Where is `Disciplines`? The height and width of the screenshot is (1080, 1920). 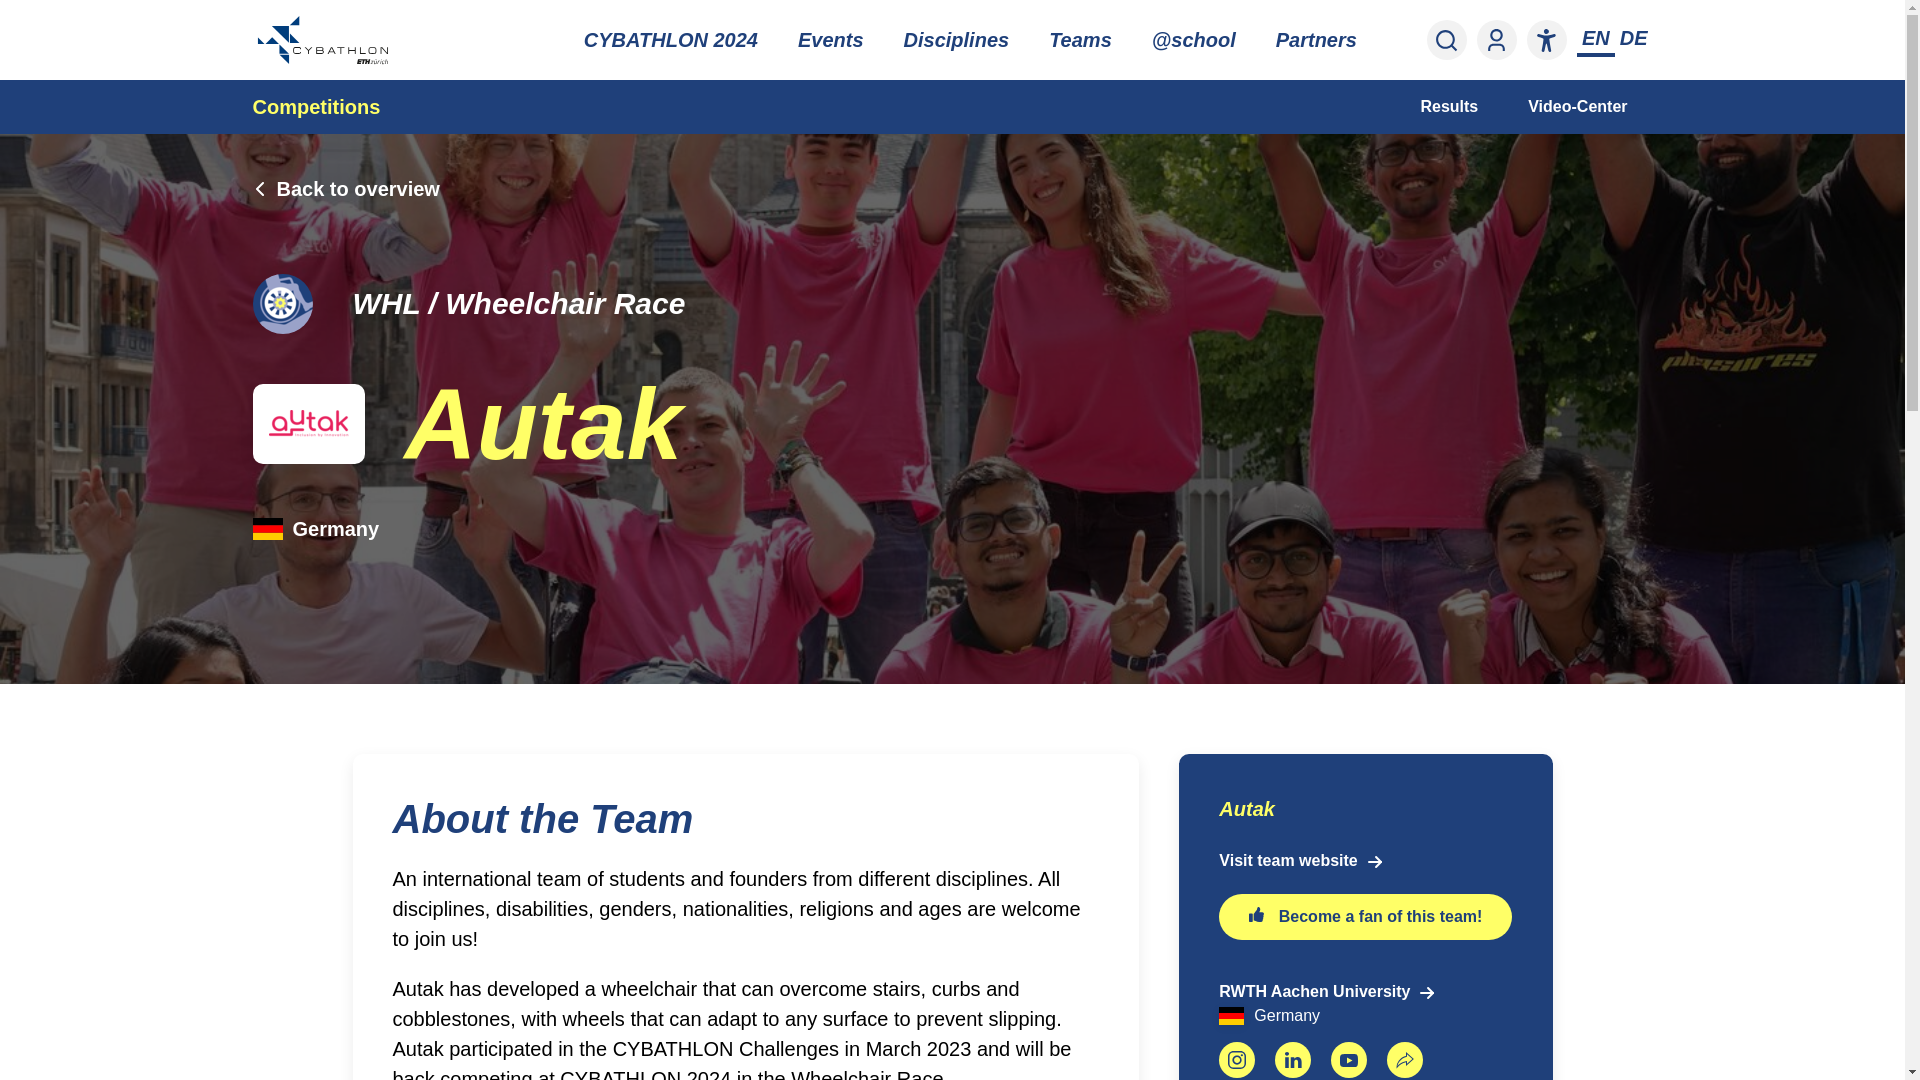 Disciplines is located at coordinates (956, 40).